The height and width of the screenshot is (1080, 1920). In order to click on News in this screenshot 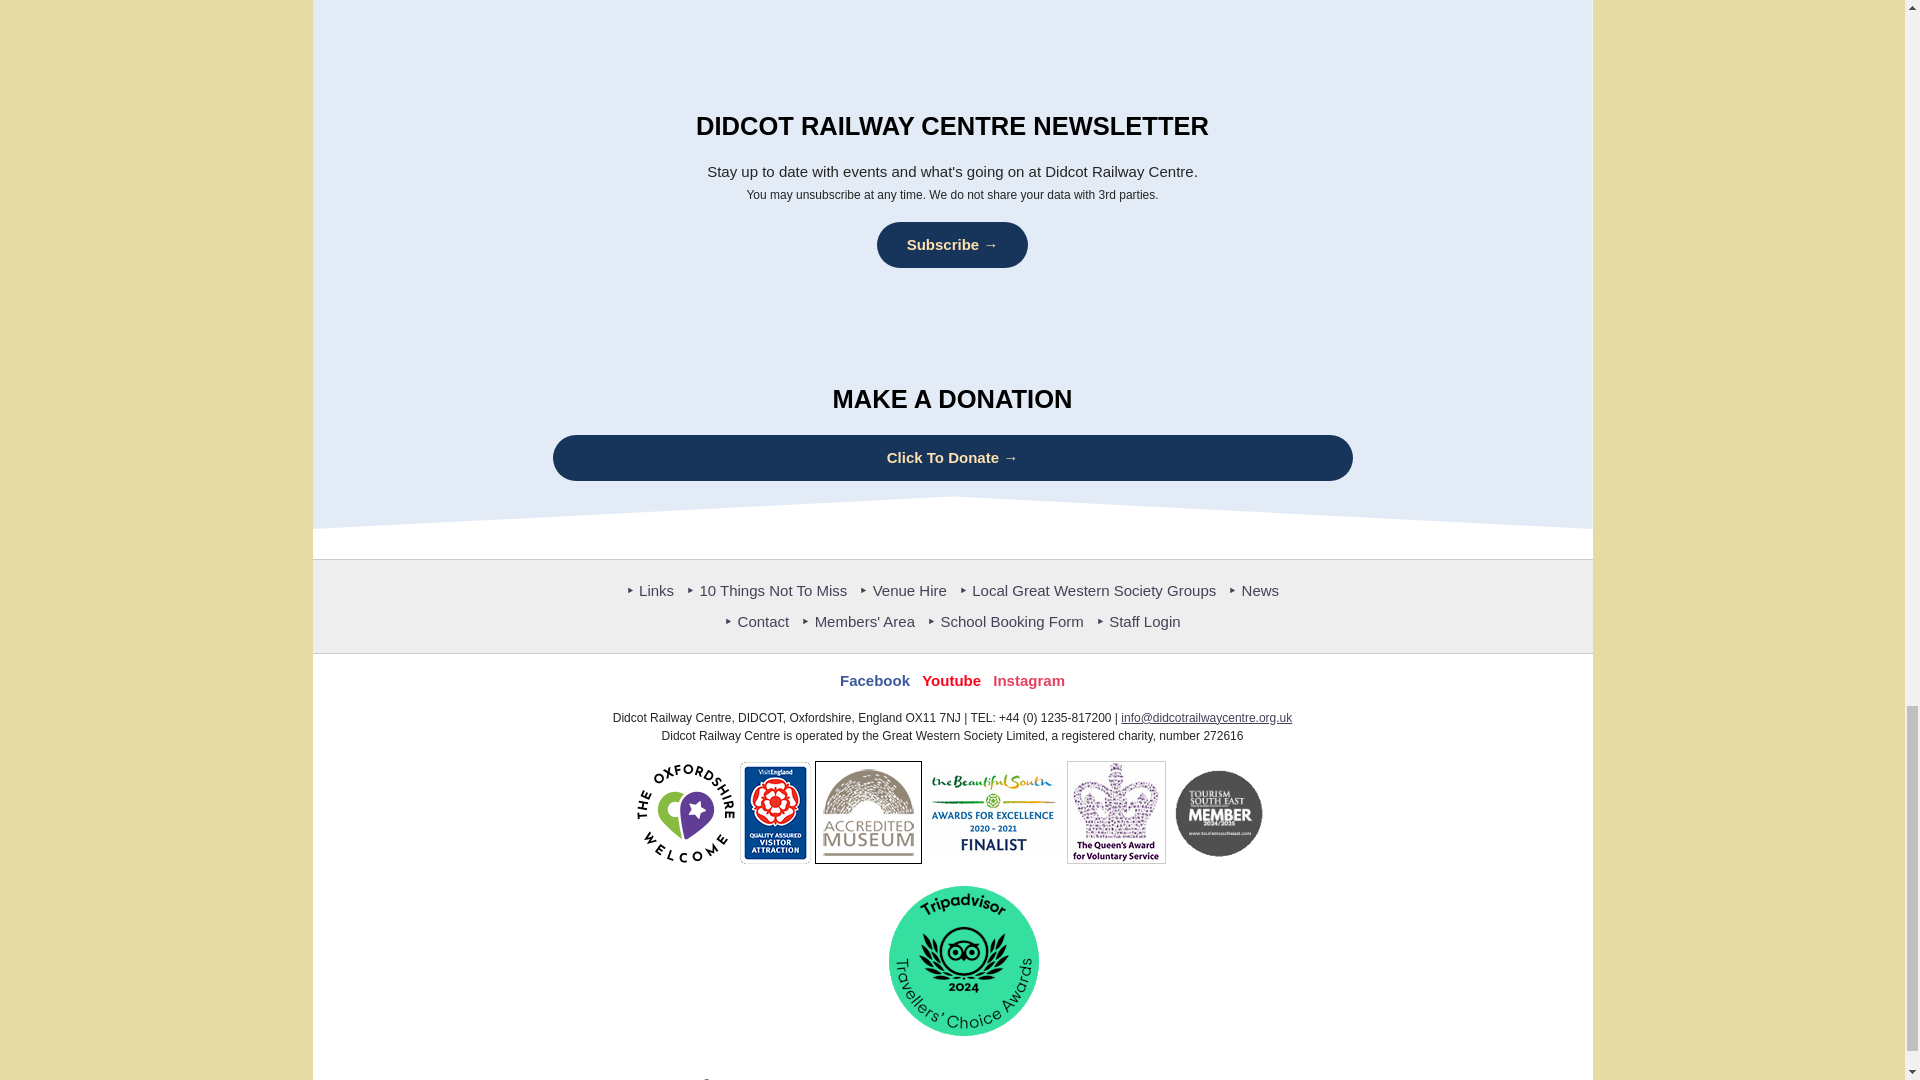, I will do `click(1253, 590)`.